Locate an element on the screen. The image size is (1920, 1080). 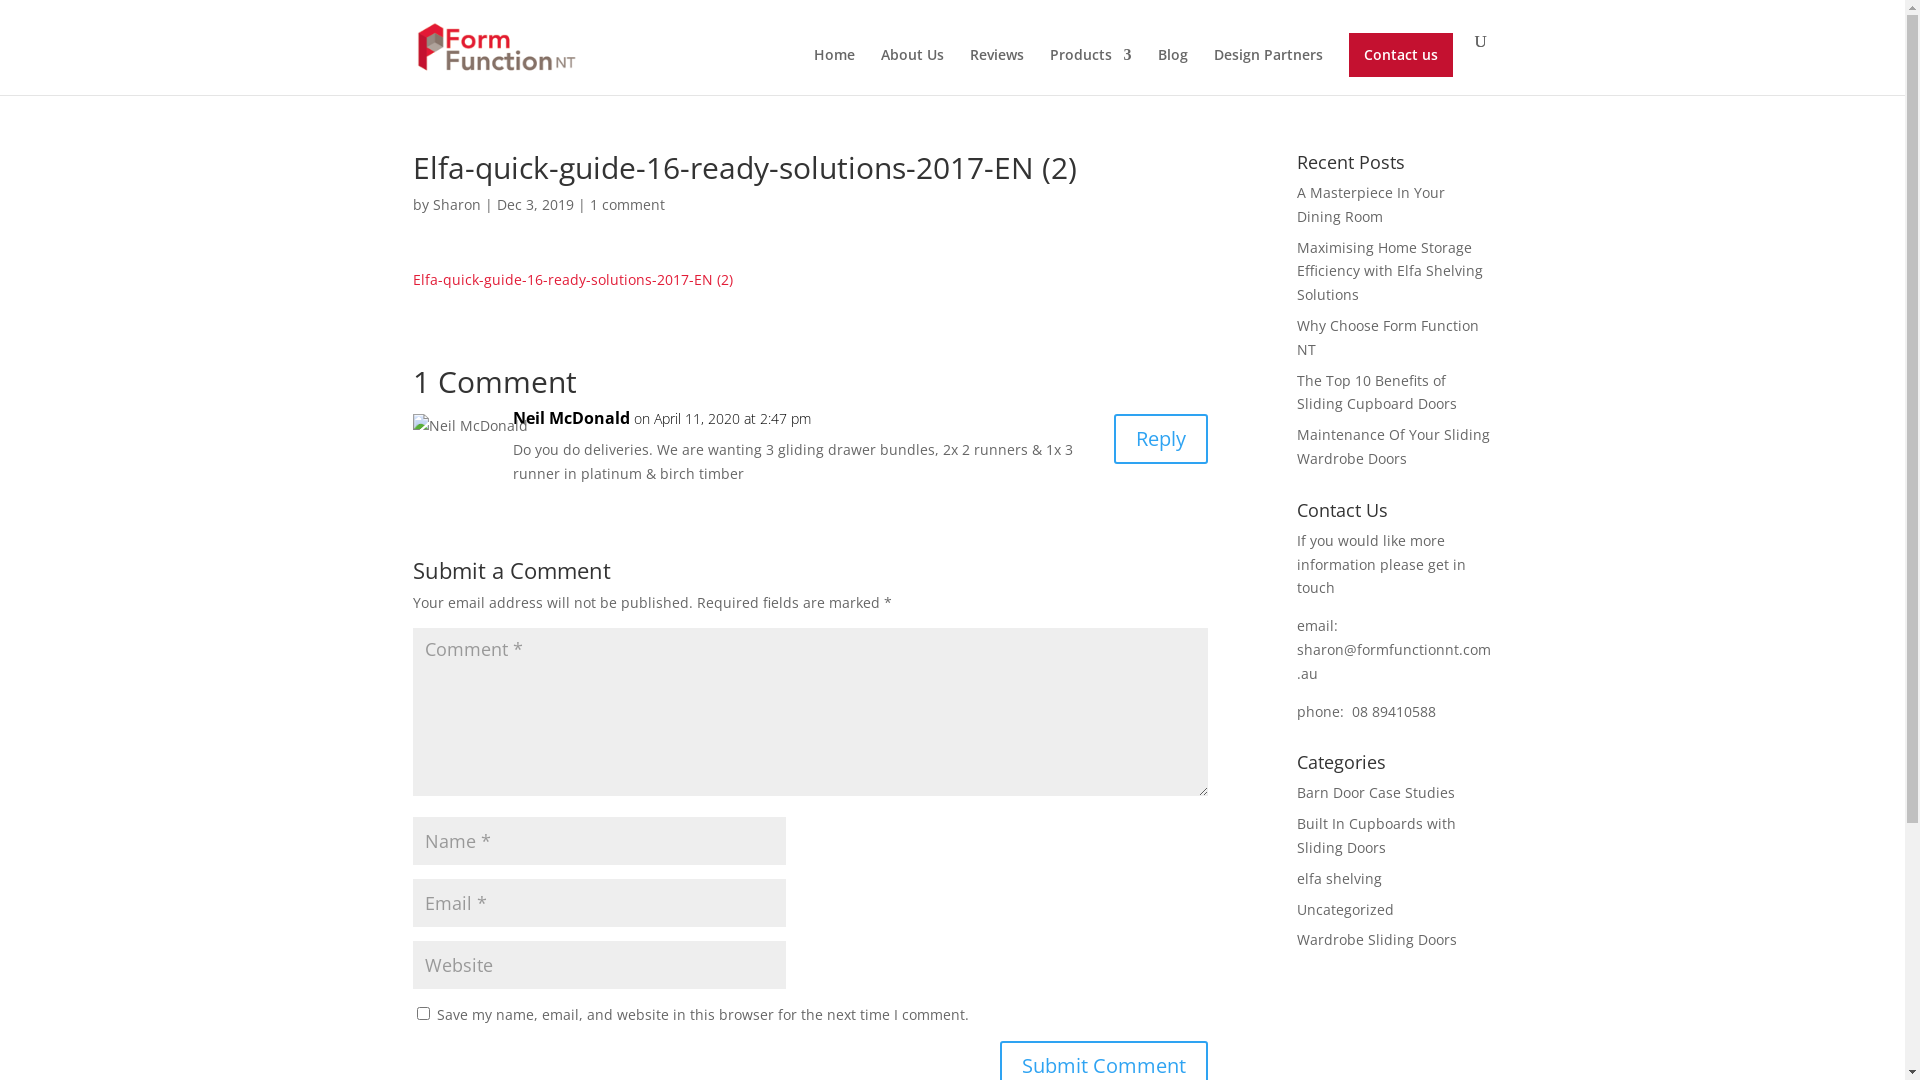
About Us is located at coordinates (912, 72).